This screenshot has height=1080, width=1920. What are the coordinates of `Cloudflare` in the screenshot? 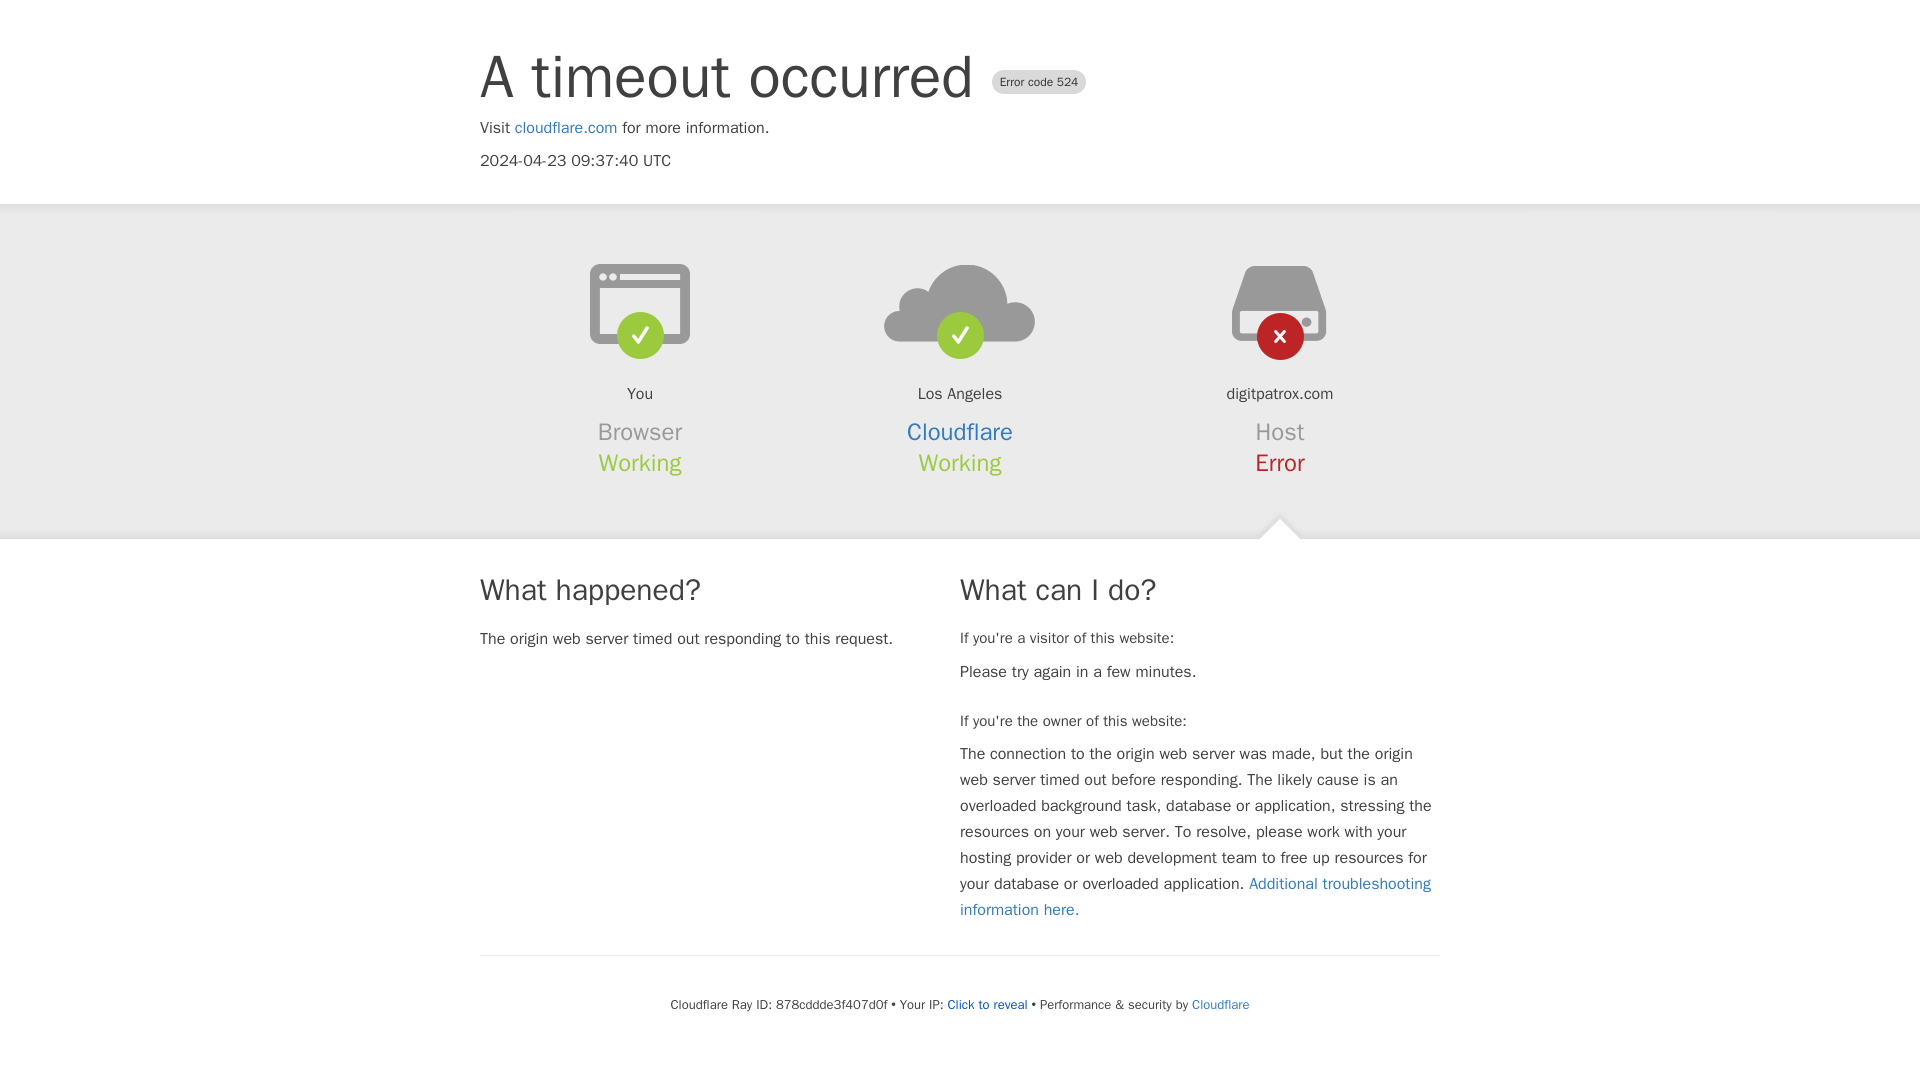 It's located at (1220, 1004).